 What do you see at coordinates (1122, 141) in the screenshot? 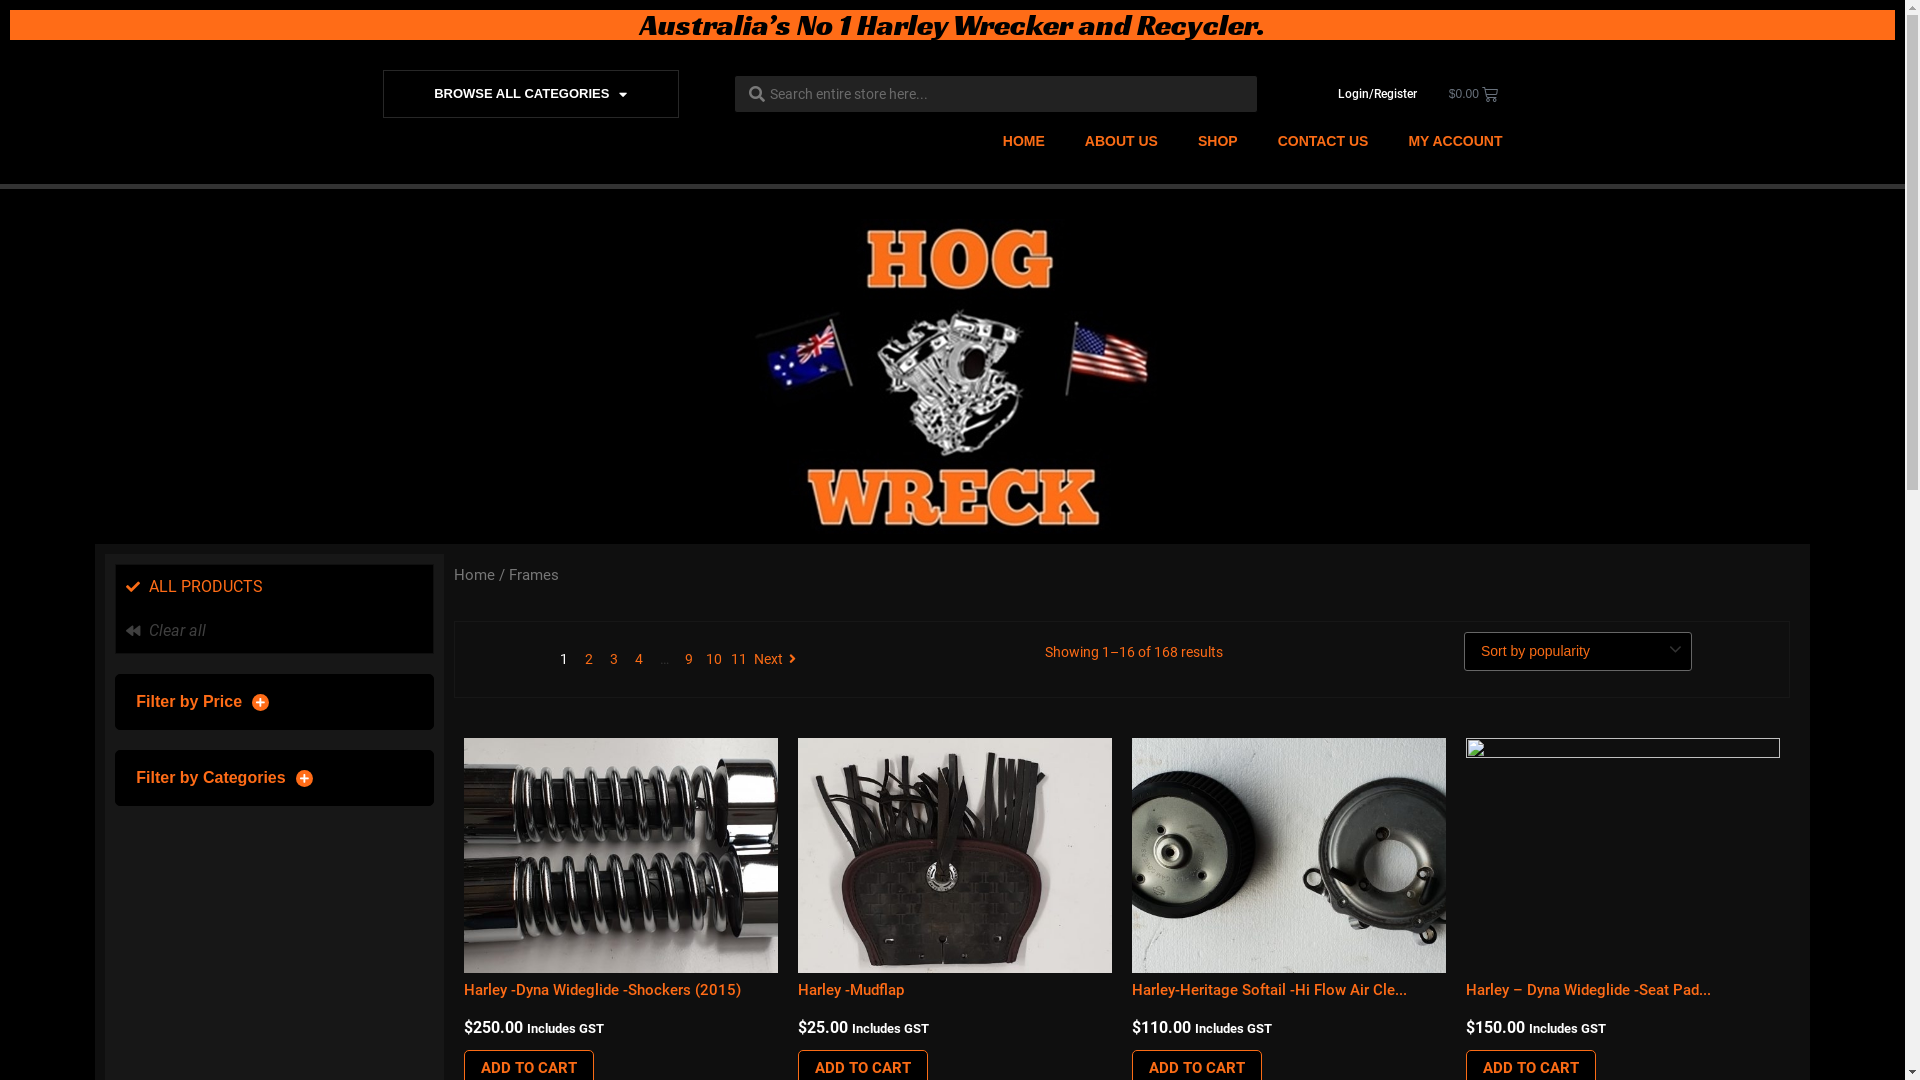
I see `ABOUT US` at bounding box center [1122, 141].